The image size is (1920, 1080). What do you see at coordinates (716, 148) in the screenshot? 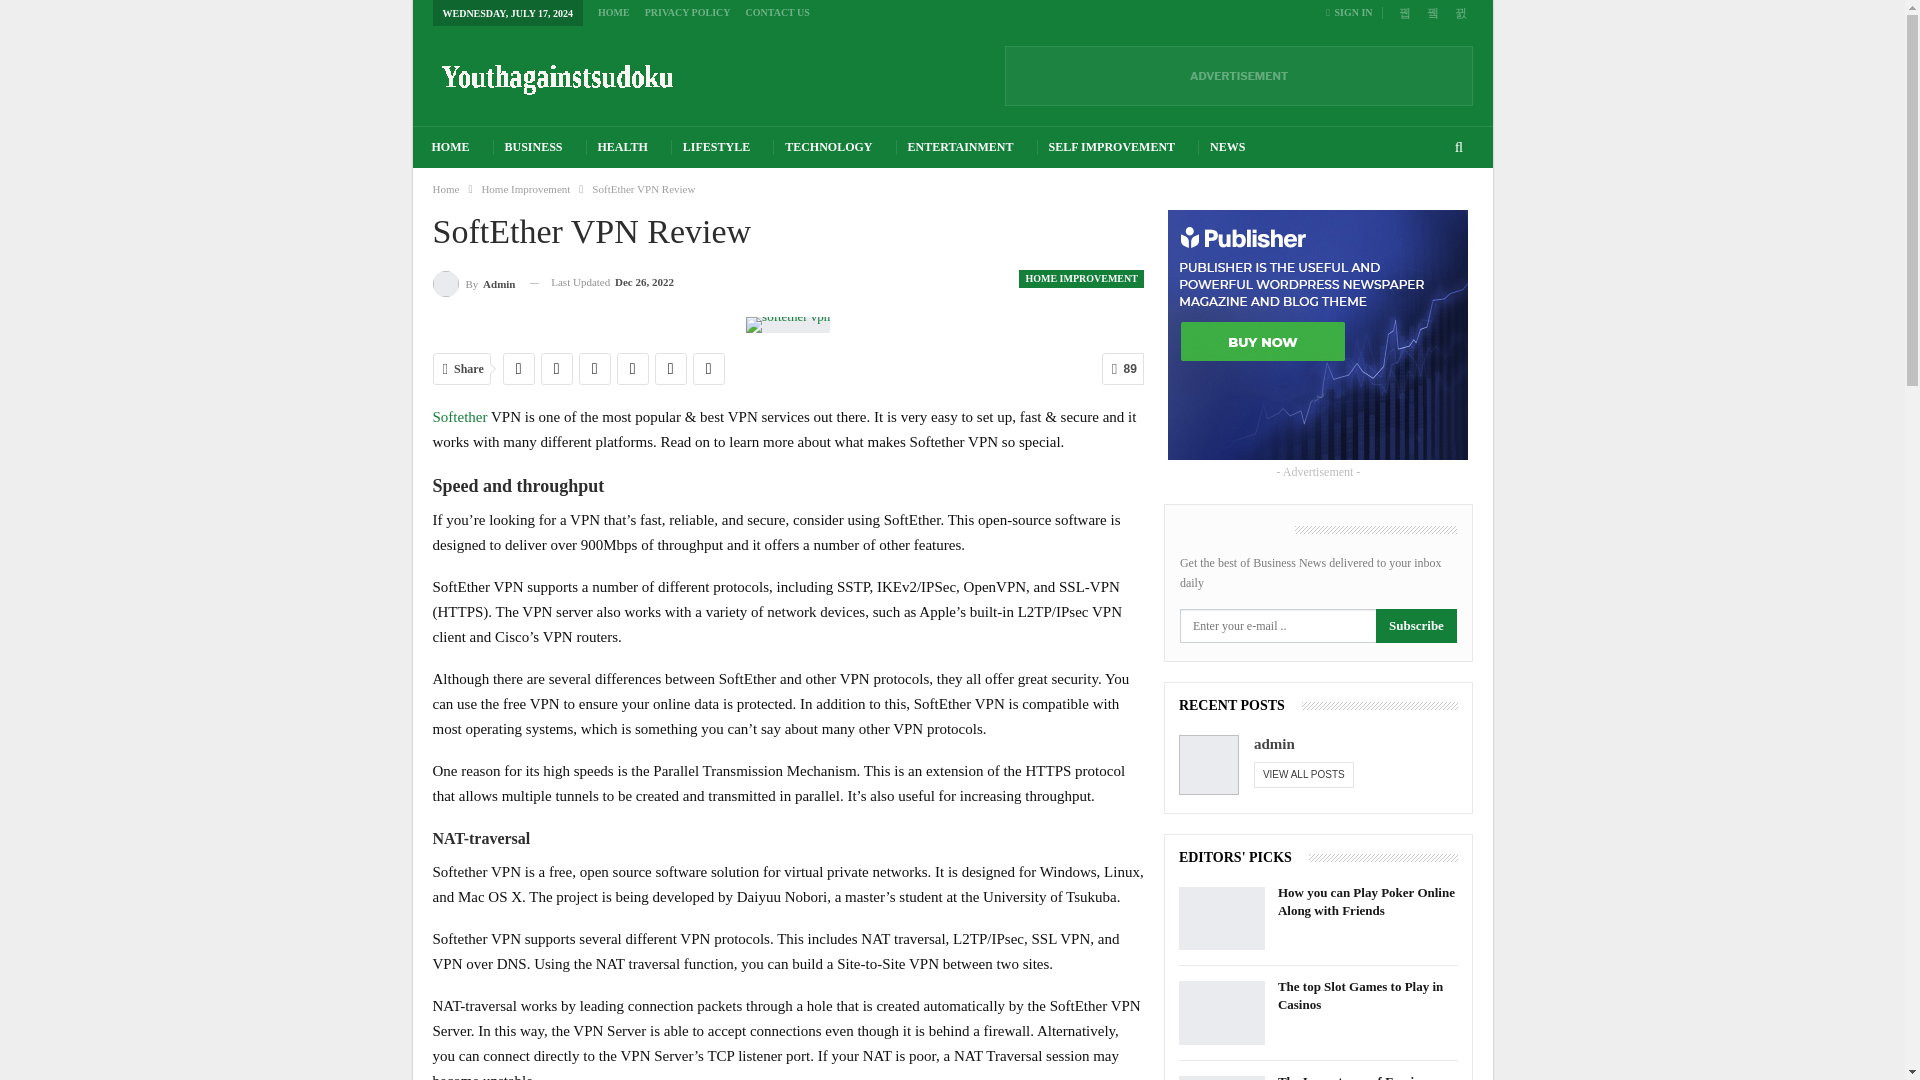
I see `LIFESTYLE` at bounding box center [716, 148].